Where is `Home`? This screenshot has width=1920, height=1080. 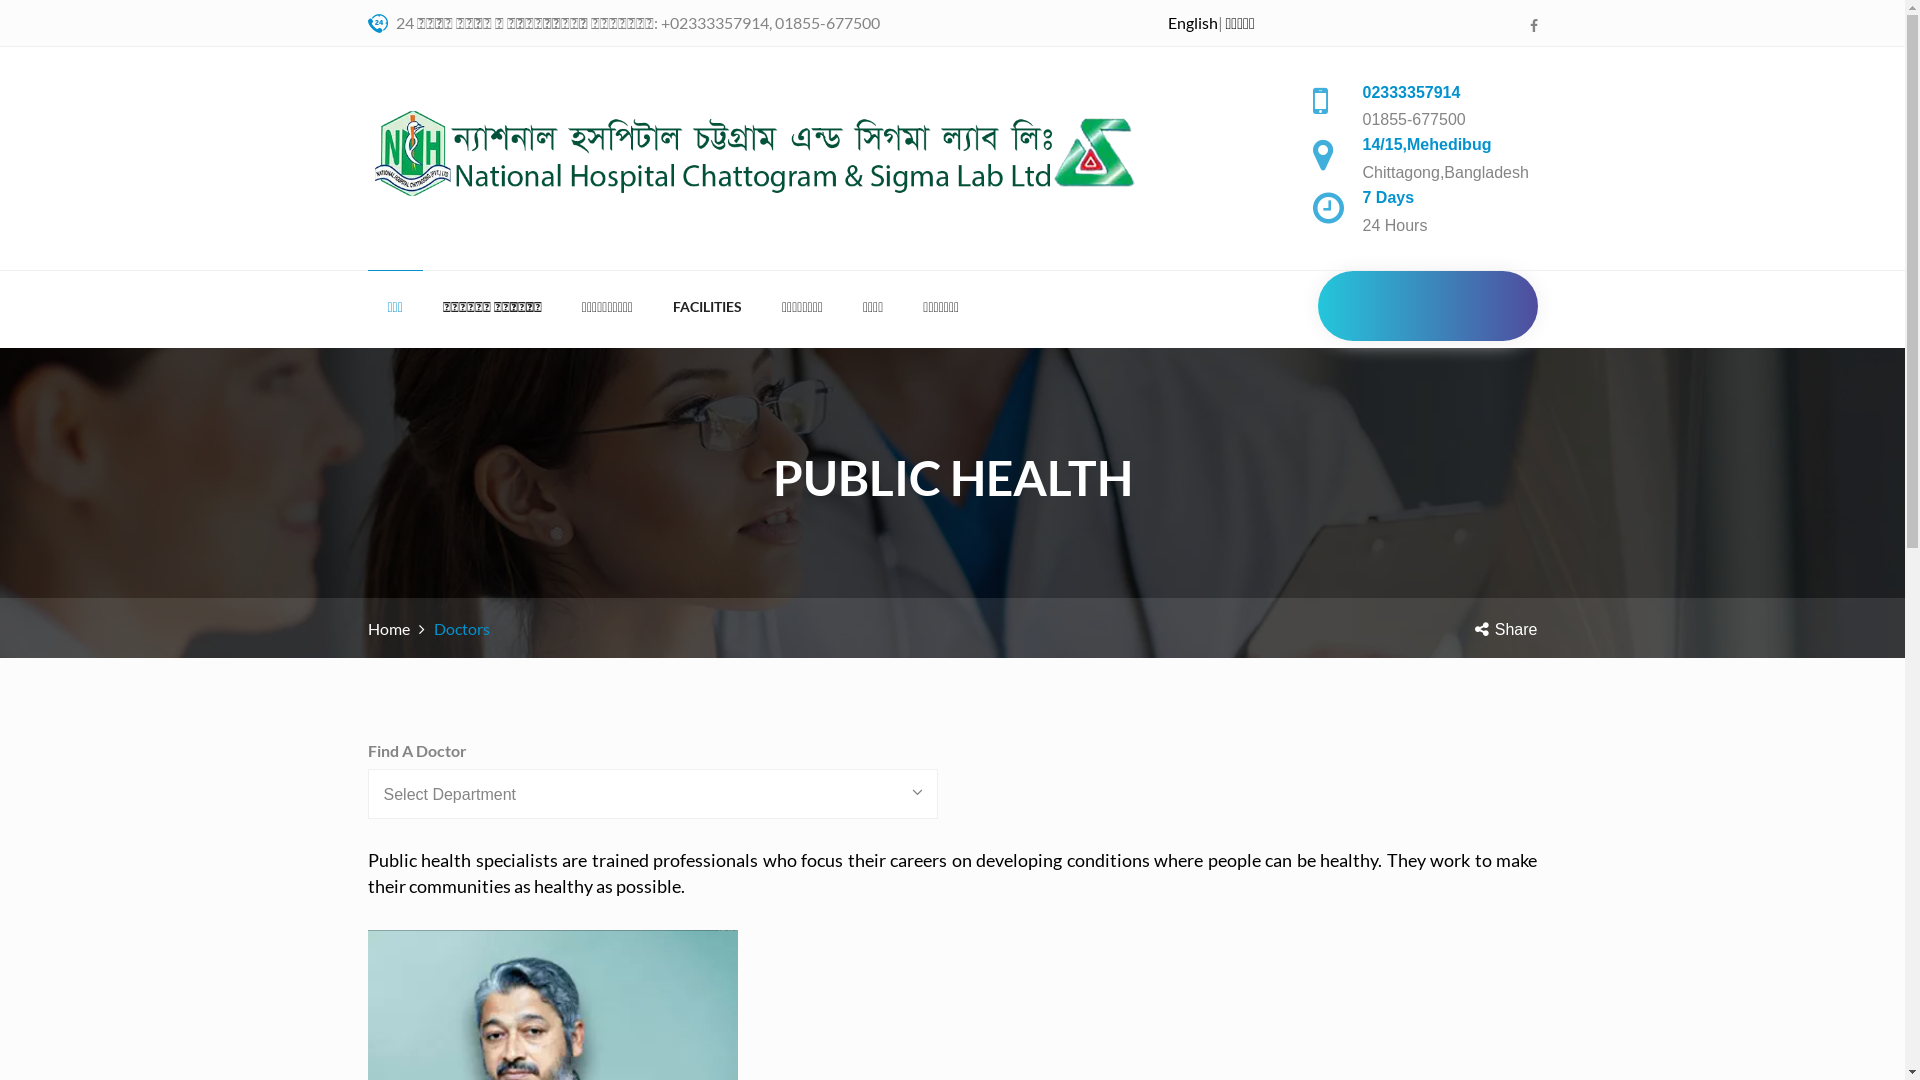 Home is located at coordinates (389, 628).